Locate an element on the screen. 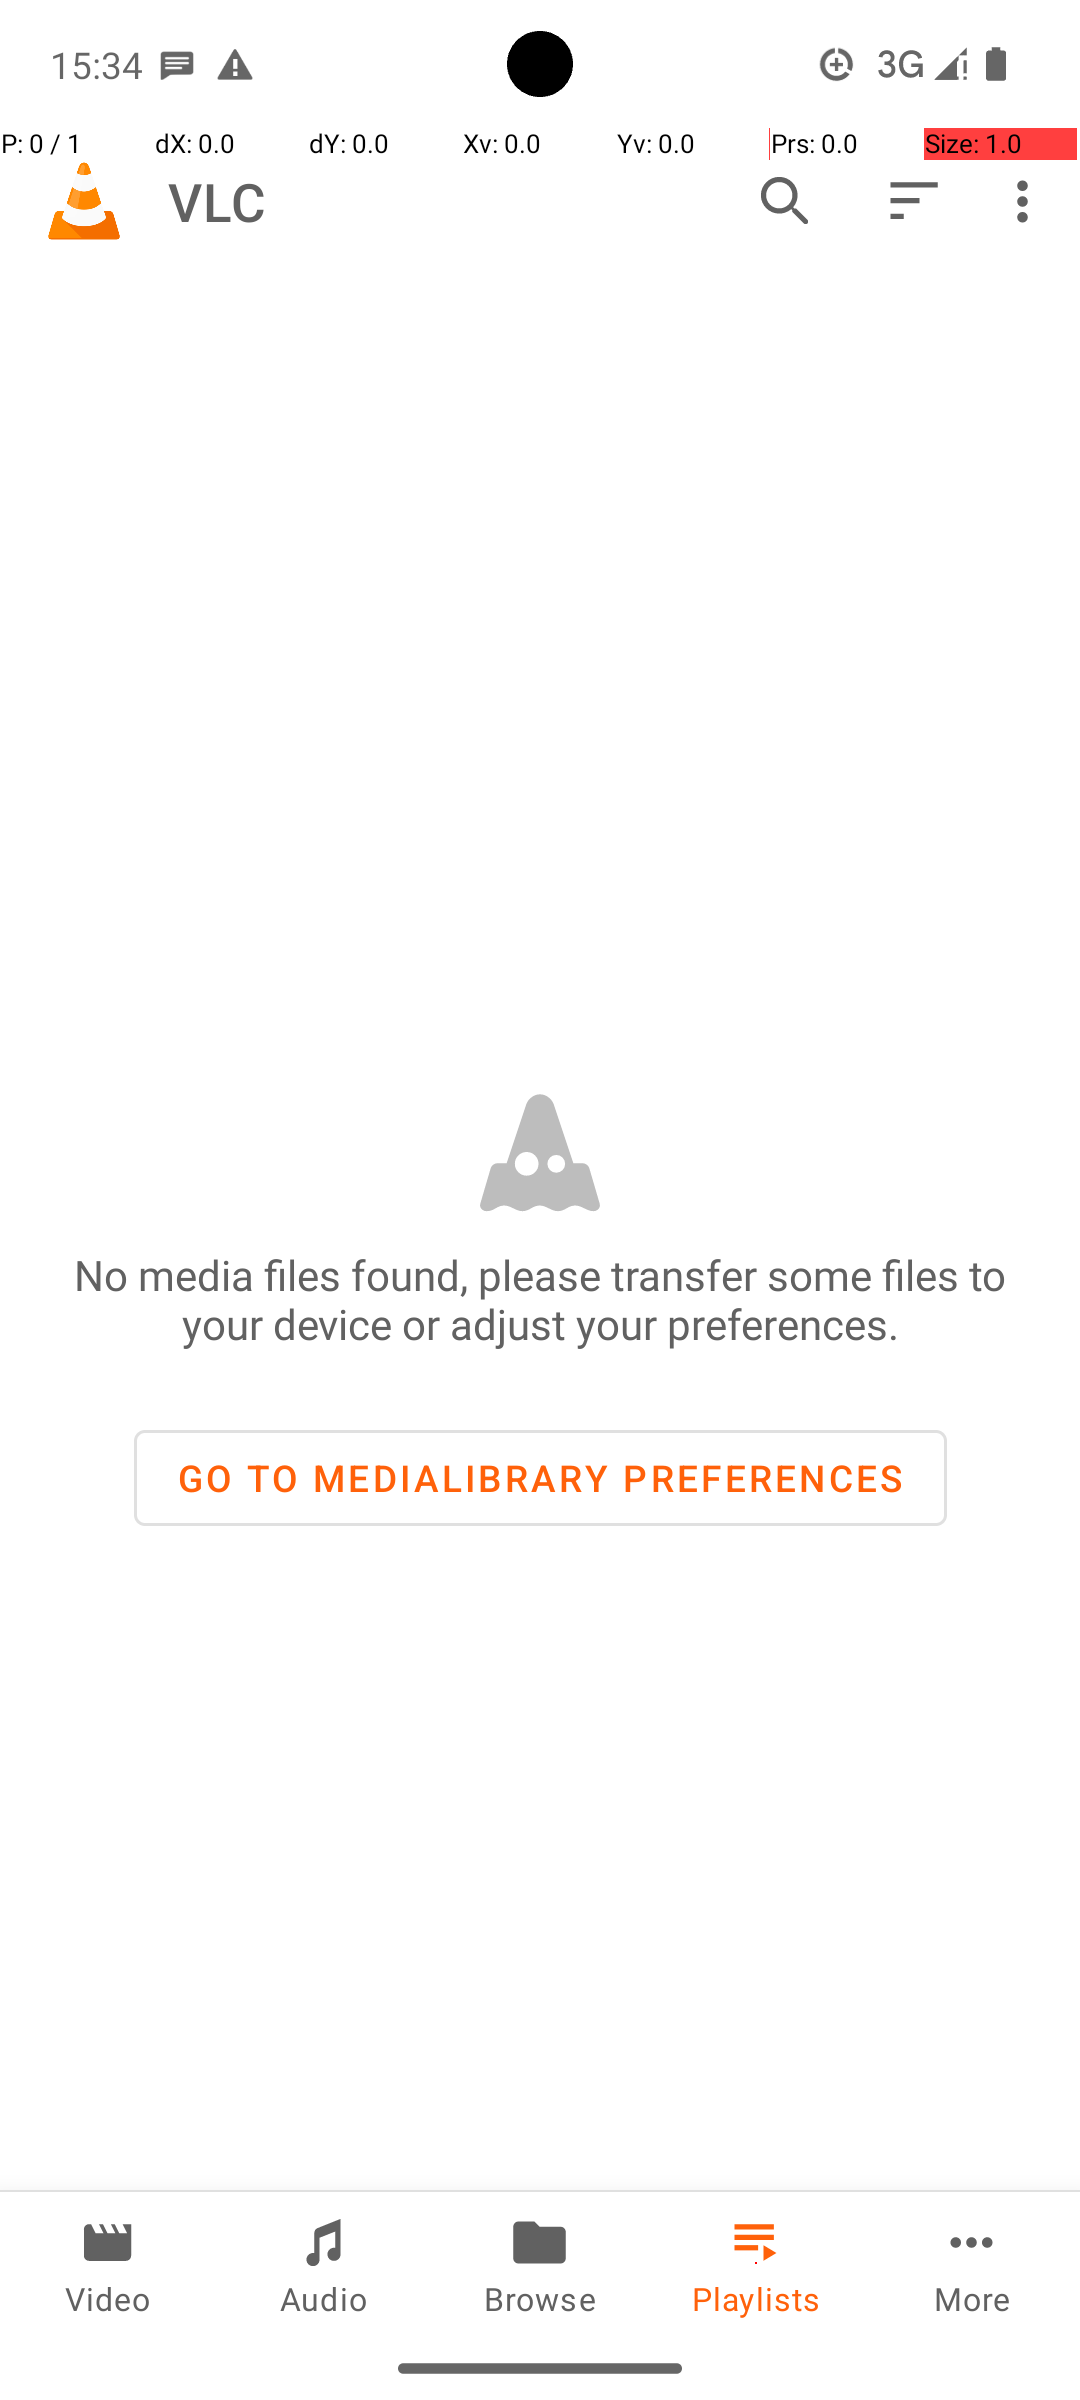 The height and width of the screenshot is (2400, 1080). Browse is located at coordinates (540, 2264).